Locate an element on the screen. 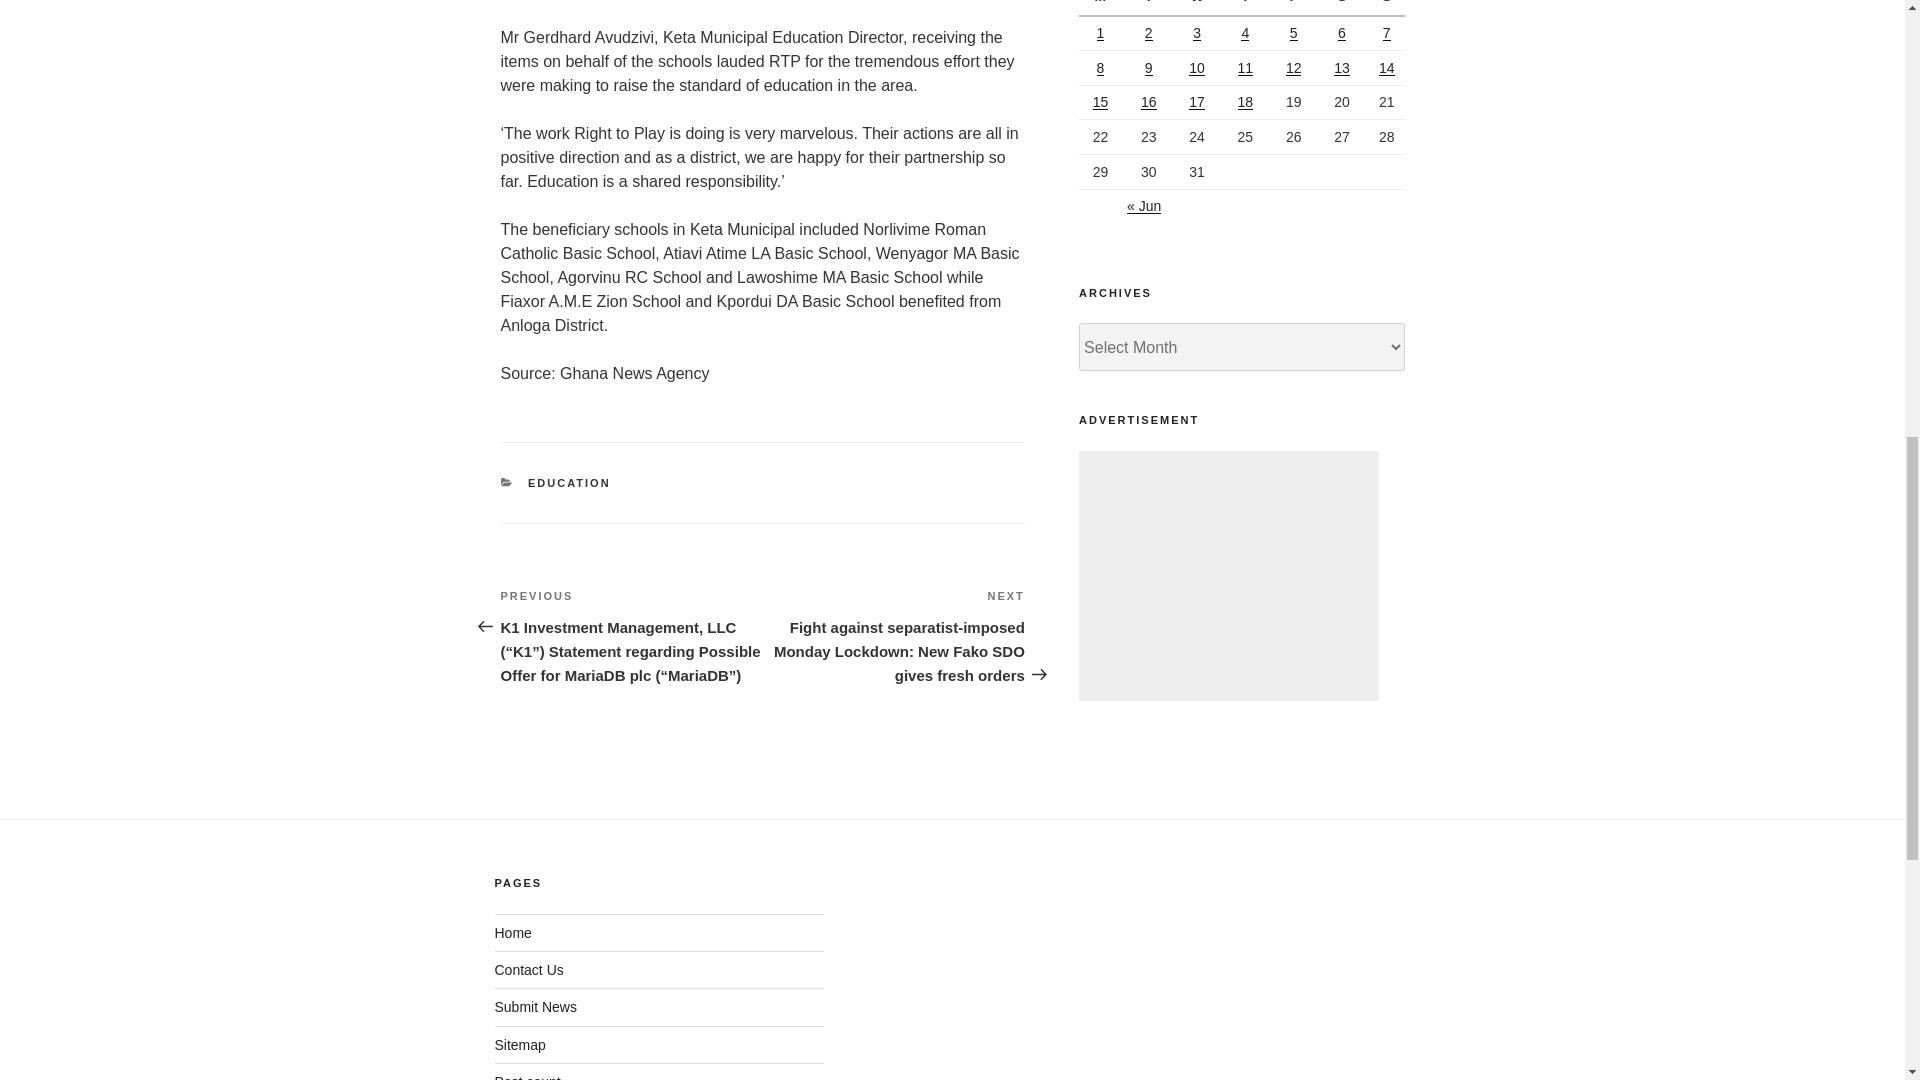 This screenshot has height=1080, width=1920. Wednesday is located at coordinates (1200, 8).